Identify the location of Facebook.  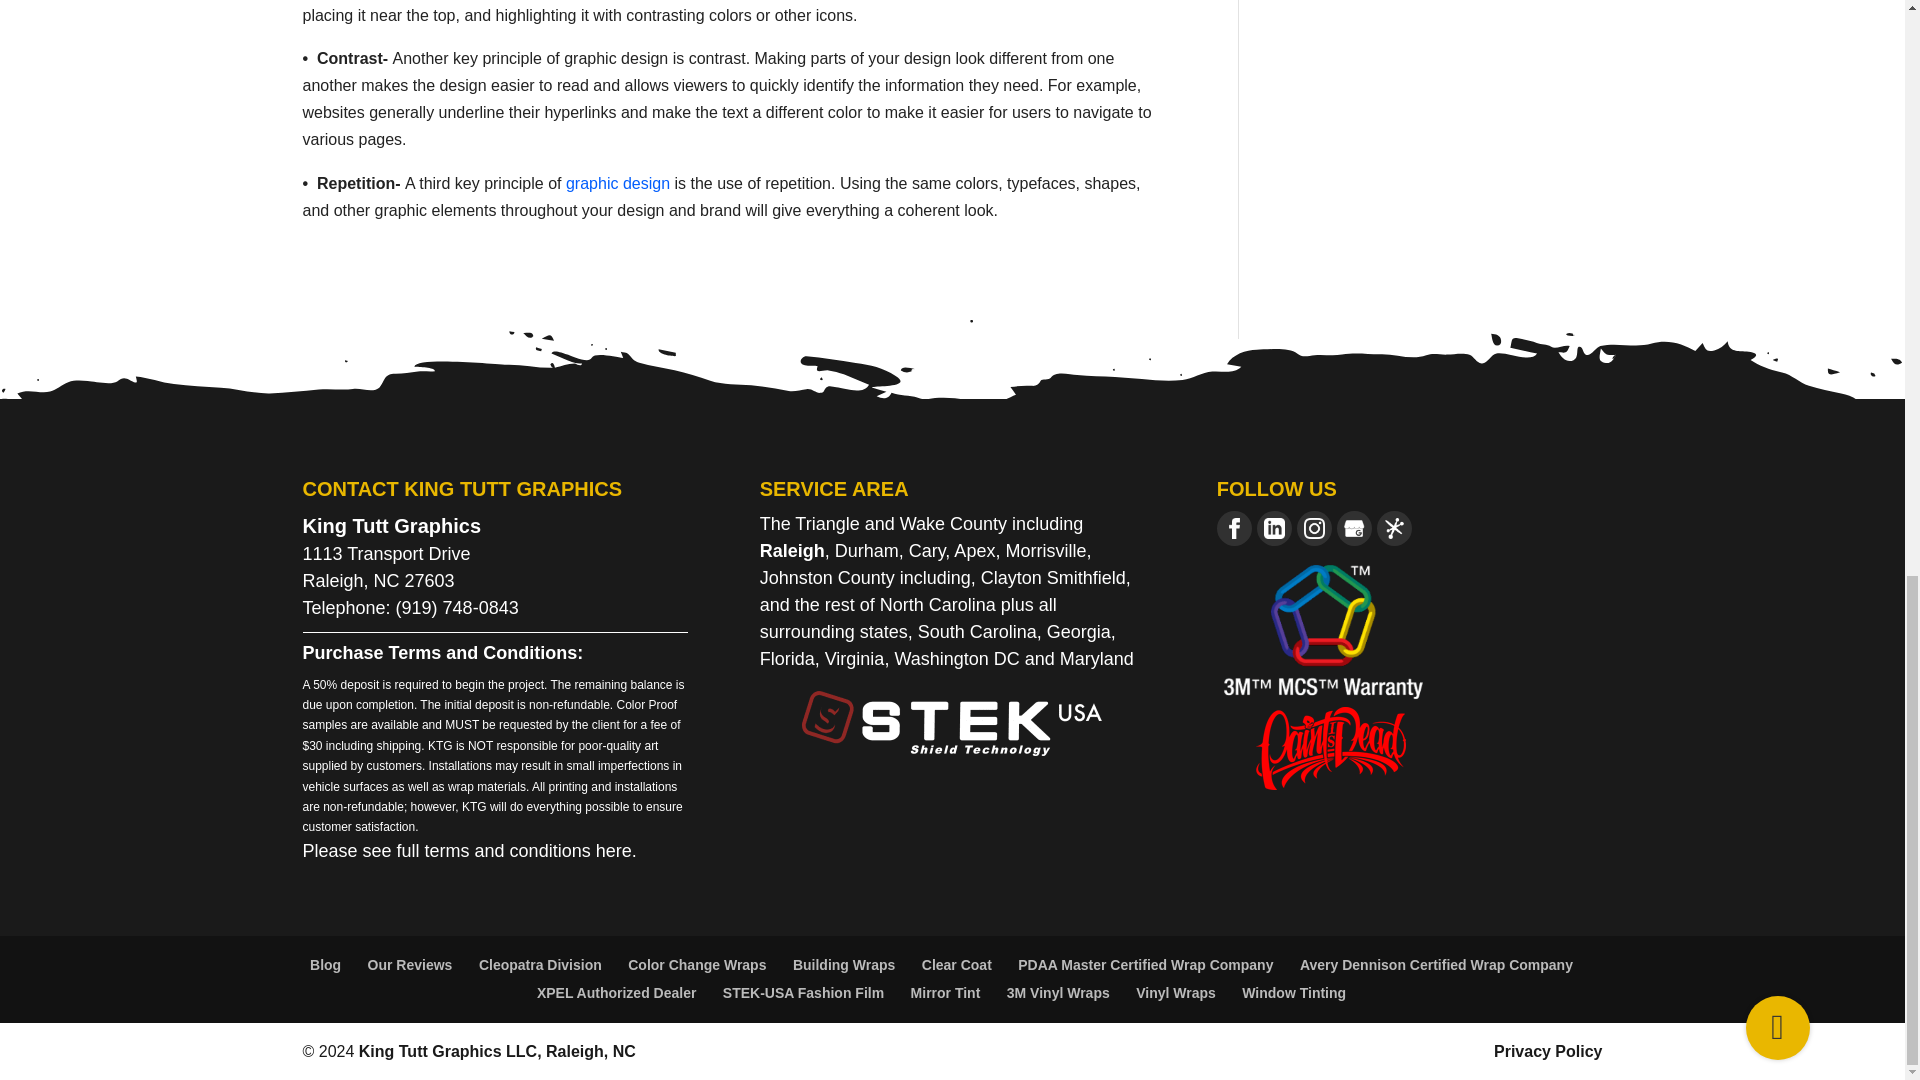
(1234, 528).